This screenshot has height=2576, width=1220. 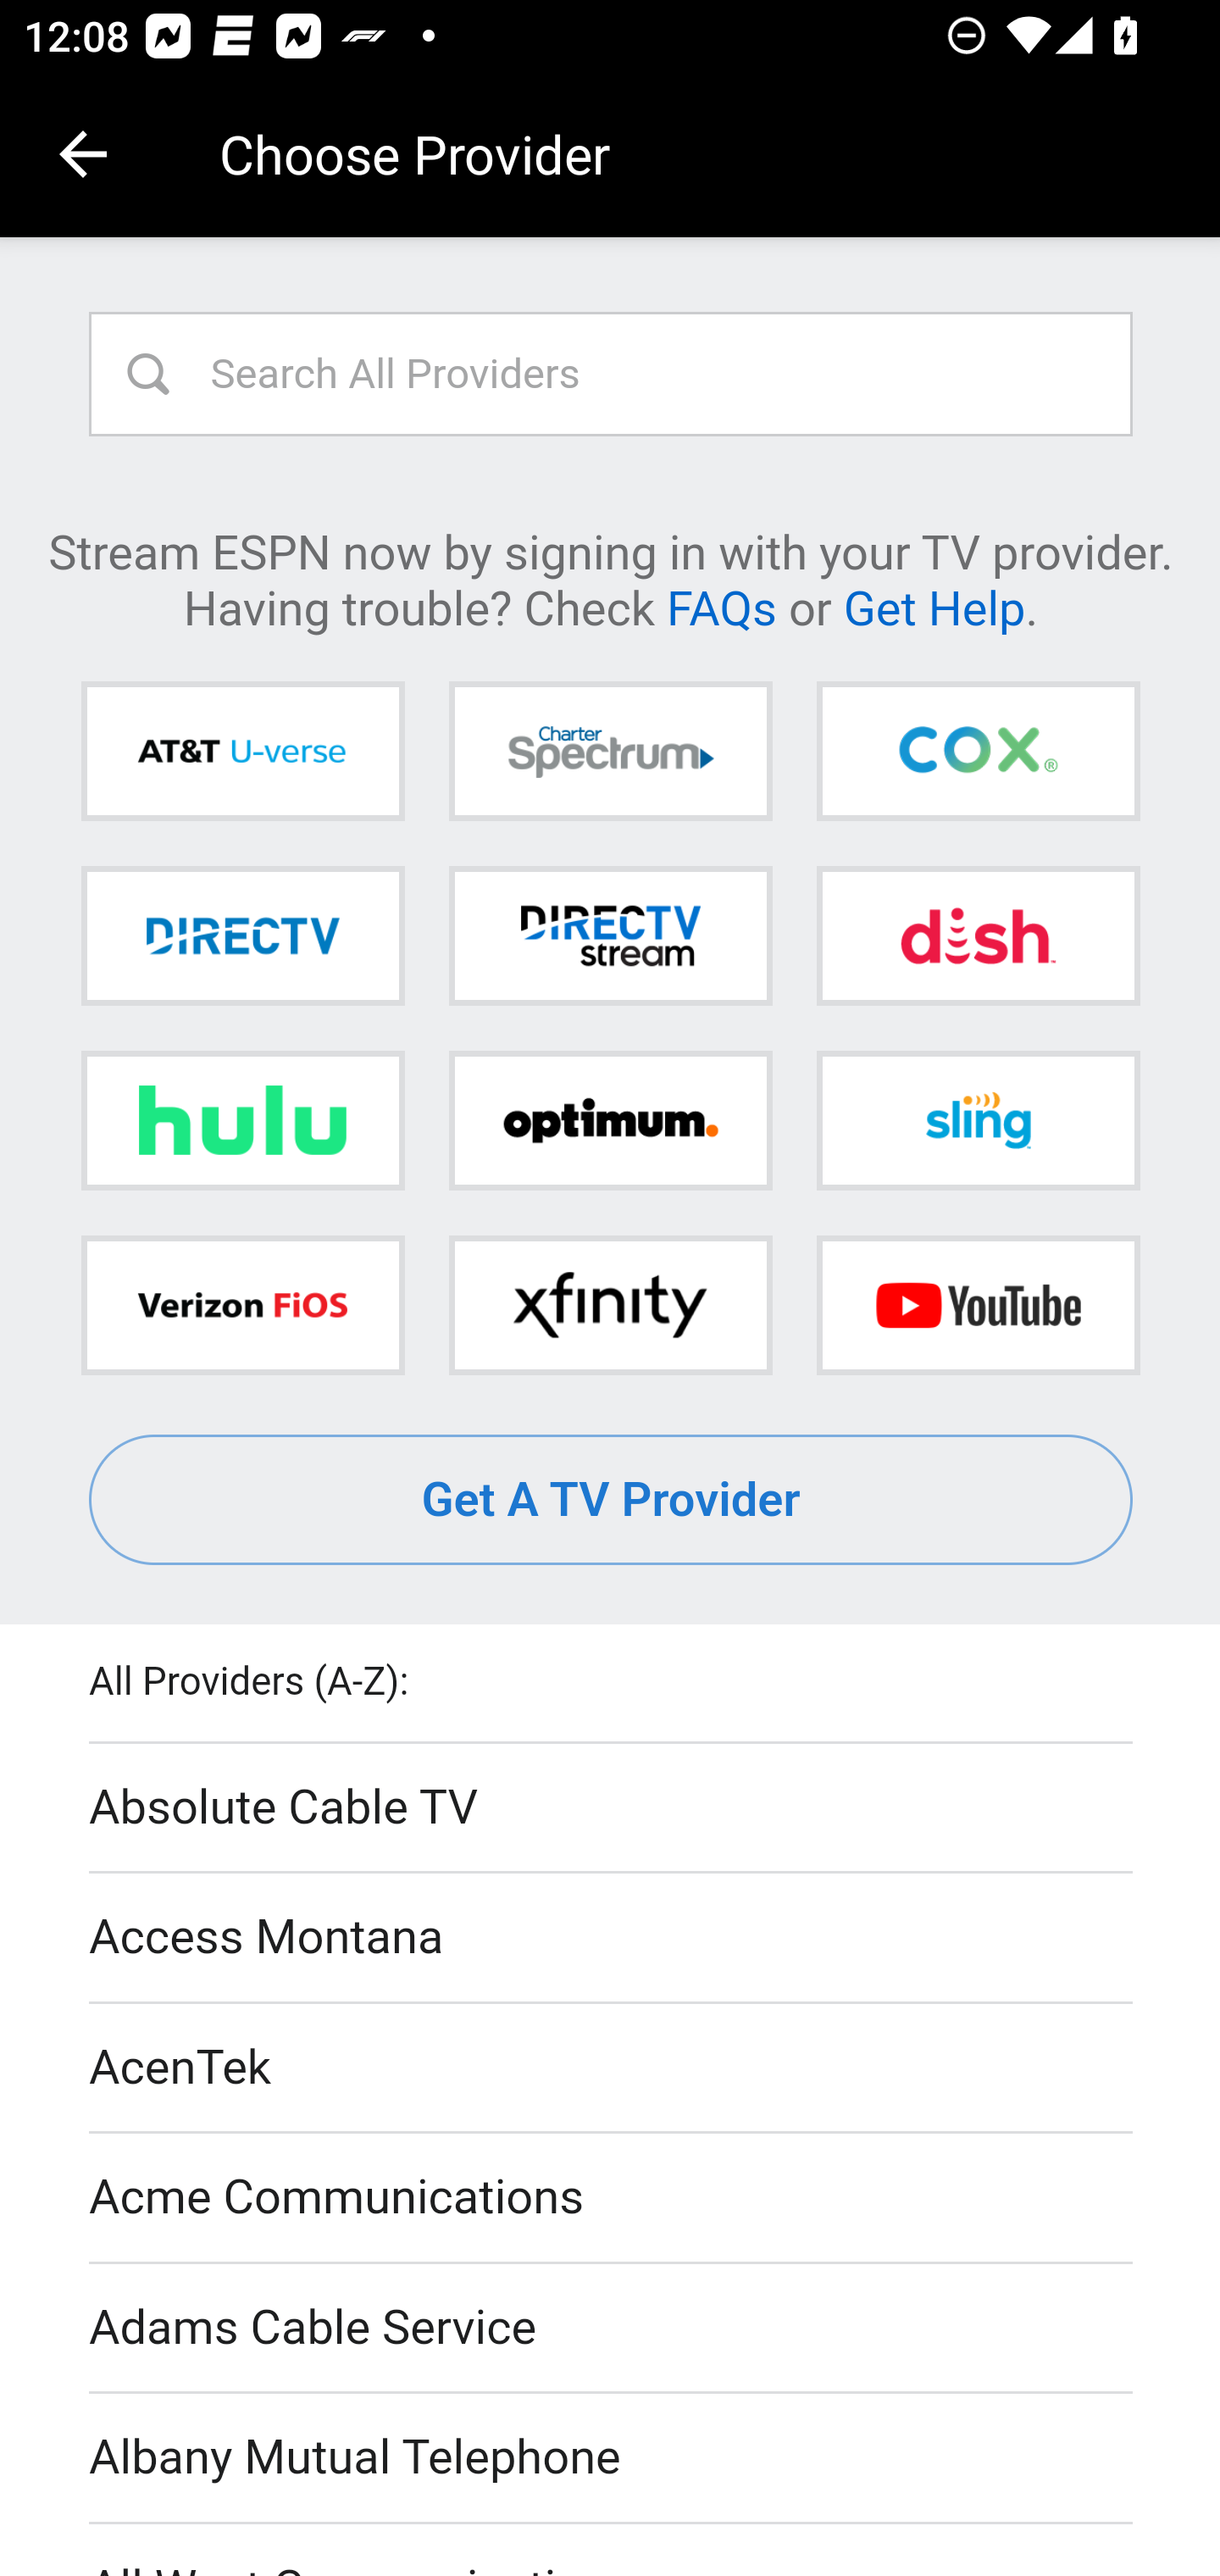 What do you see at coordinates (978, 1120) in the screenshot?
I see `Sling TV` at bounding box center [978, 1120].